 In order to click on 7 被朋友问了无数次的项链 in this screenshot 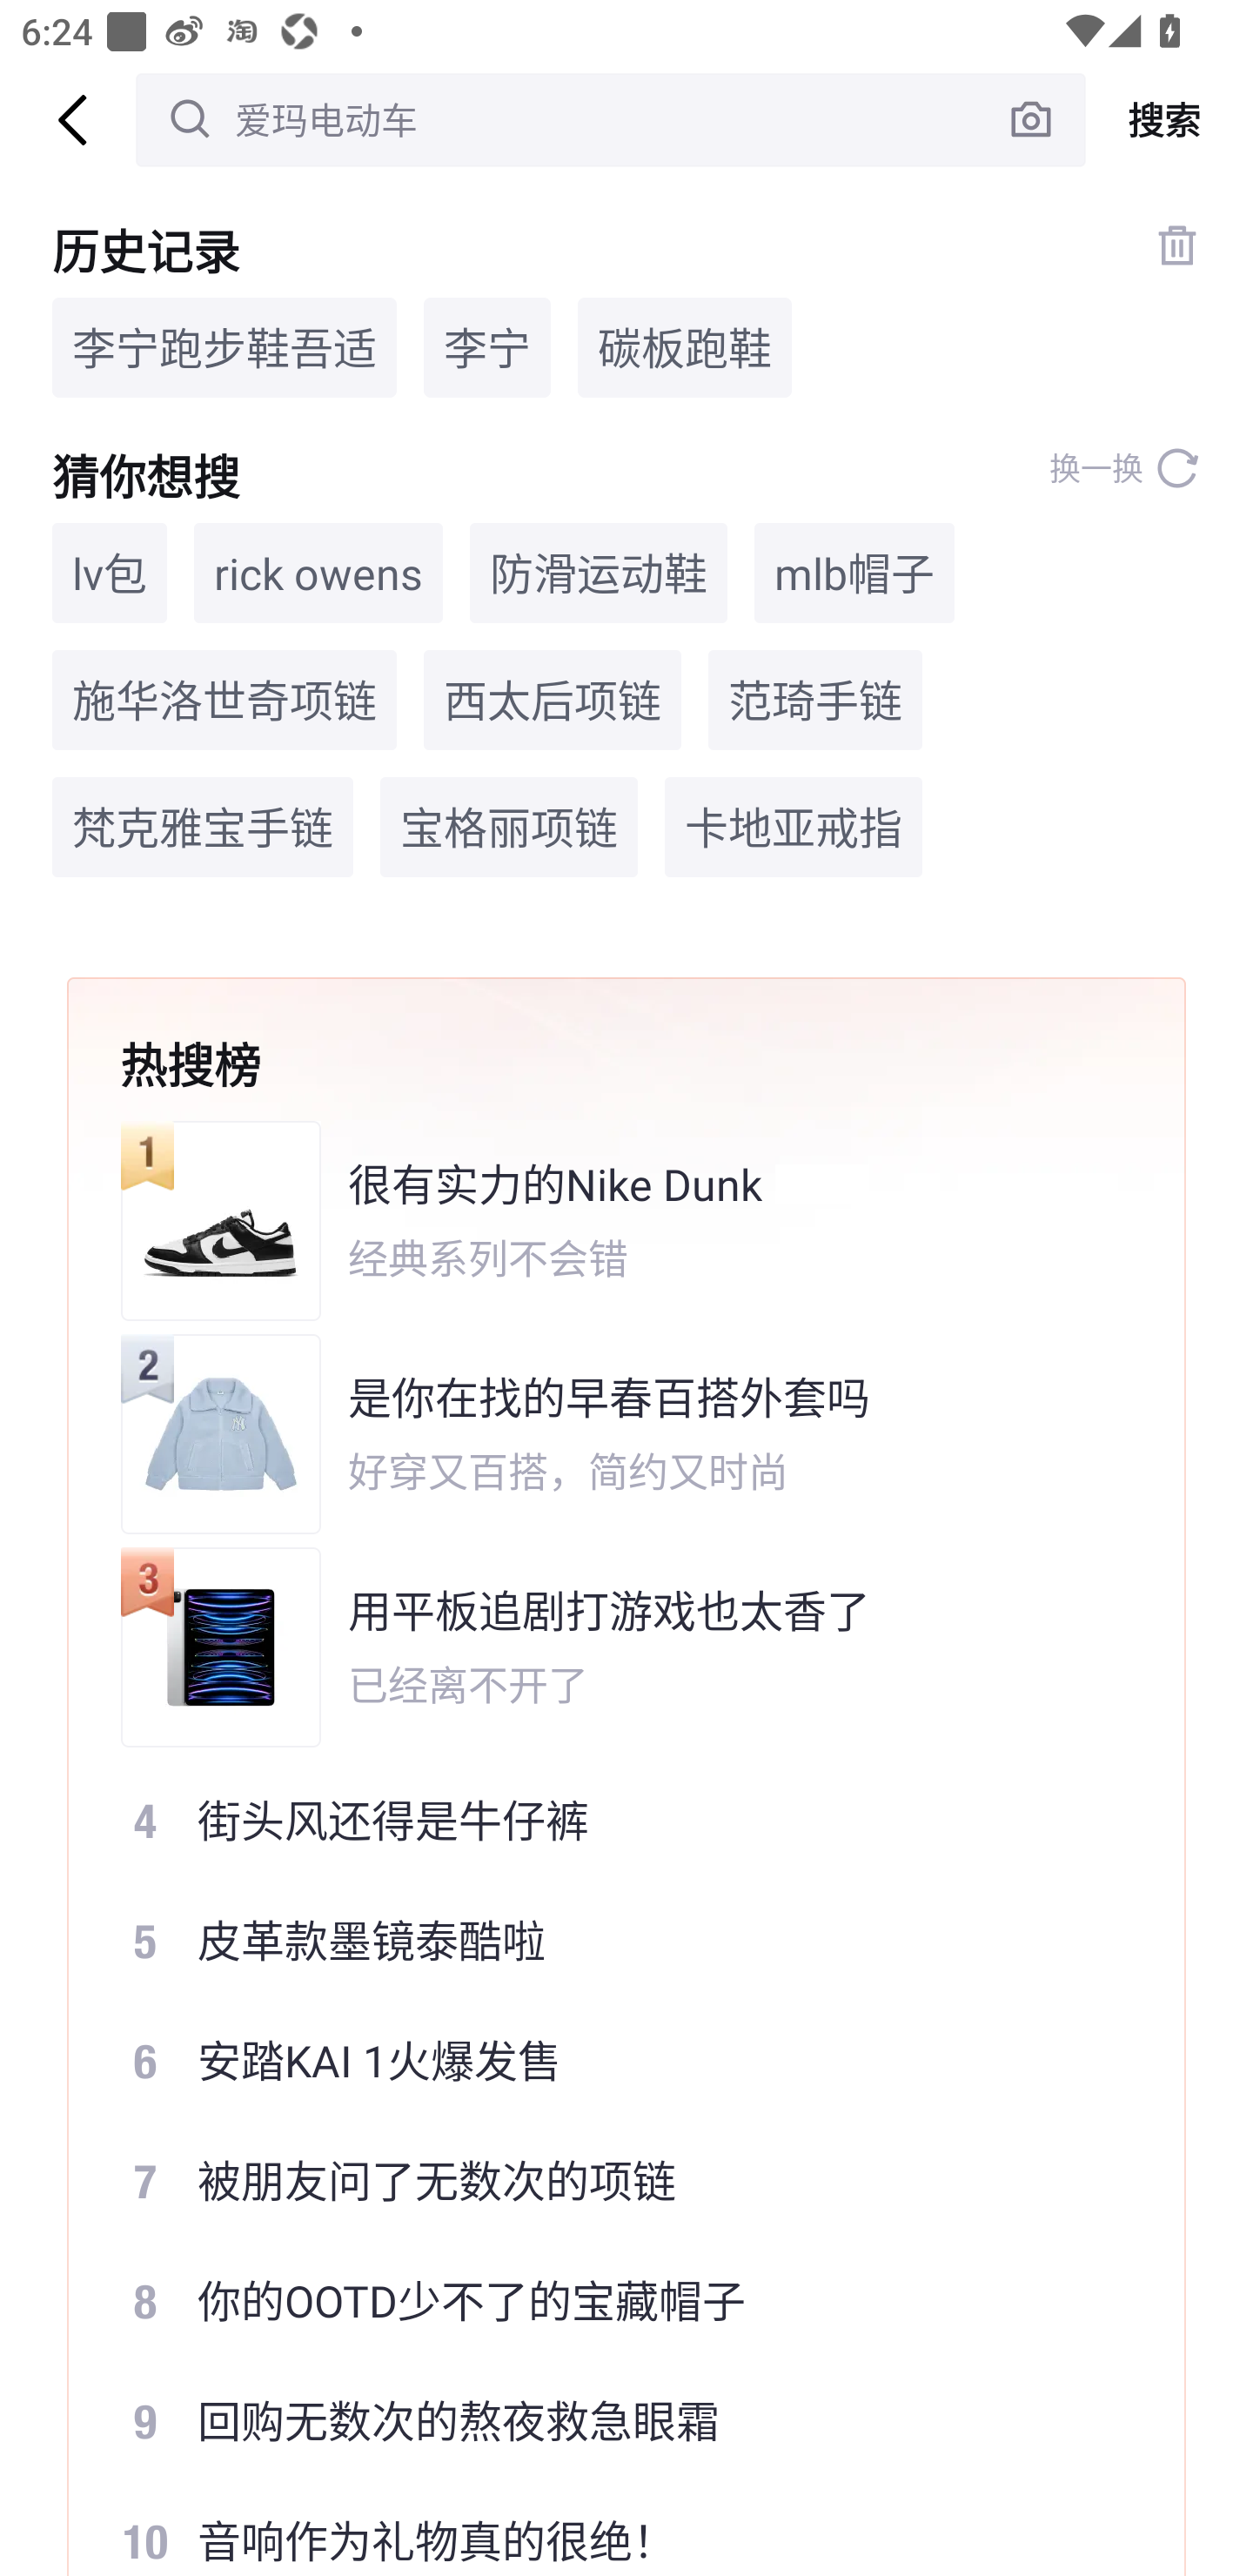, I will do `click(606, 2181)`.